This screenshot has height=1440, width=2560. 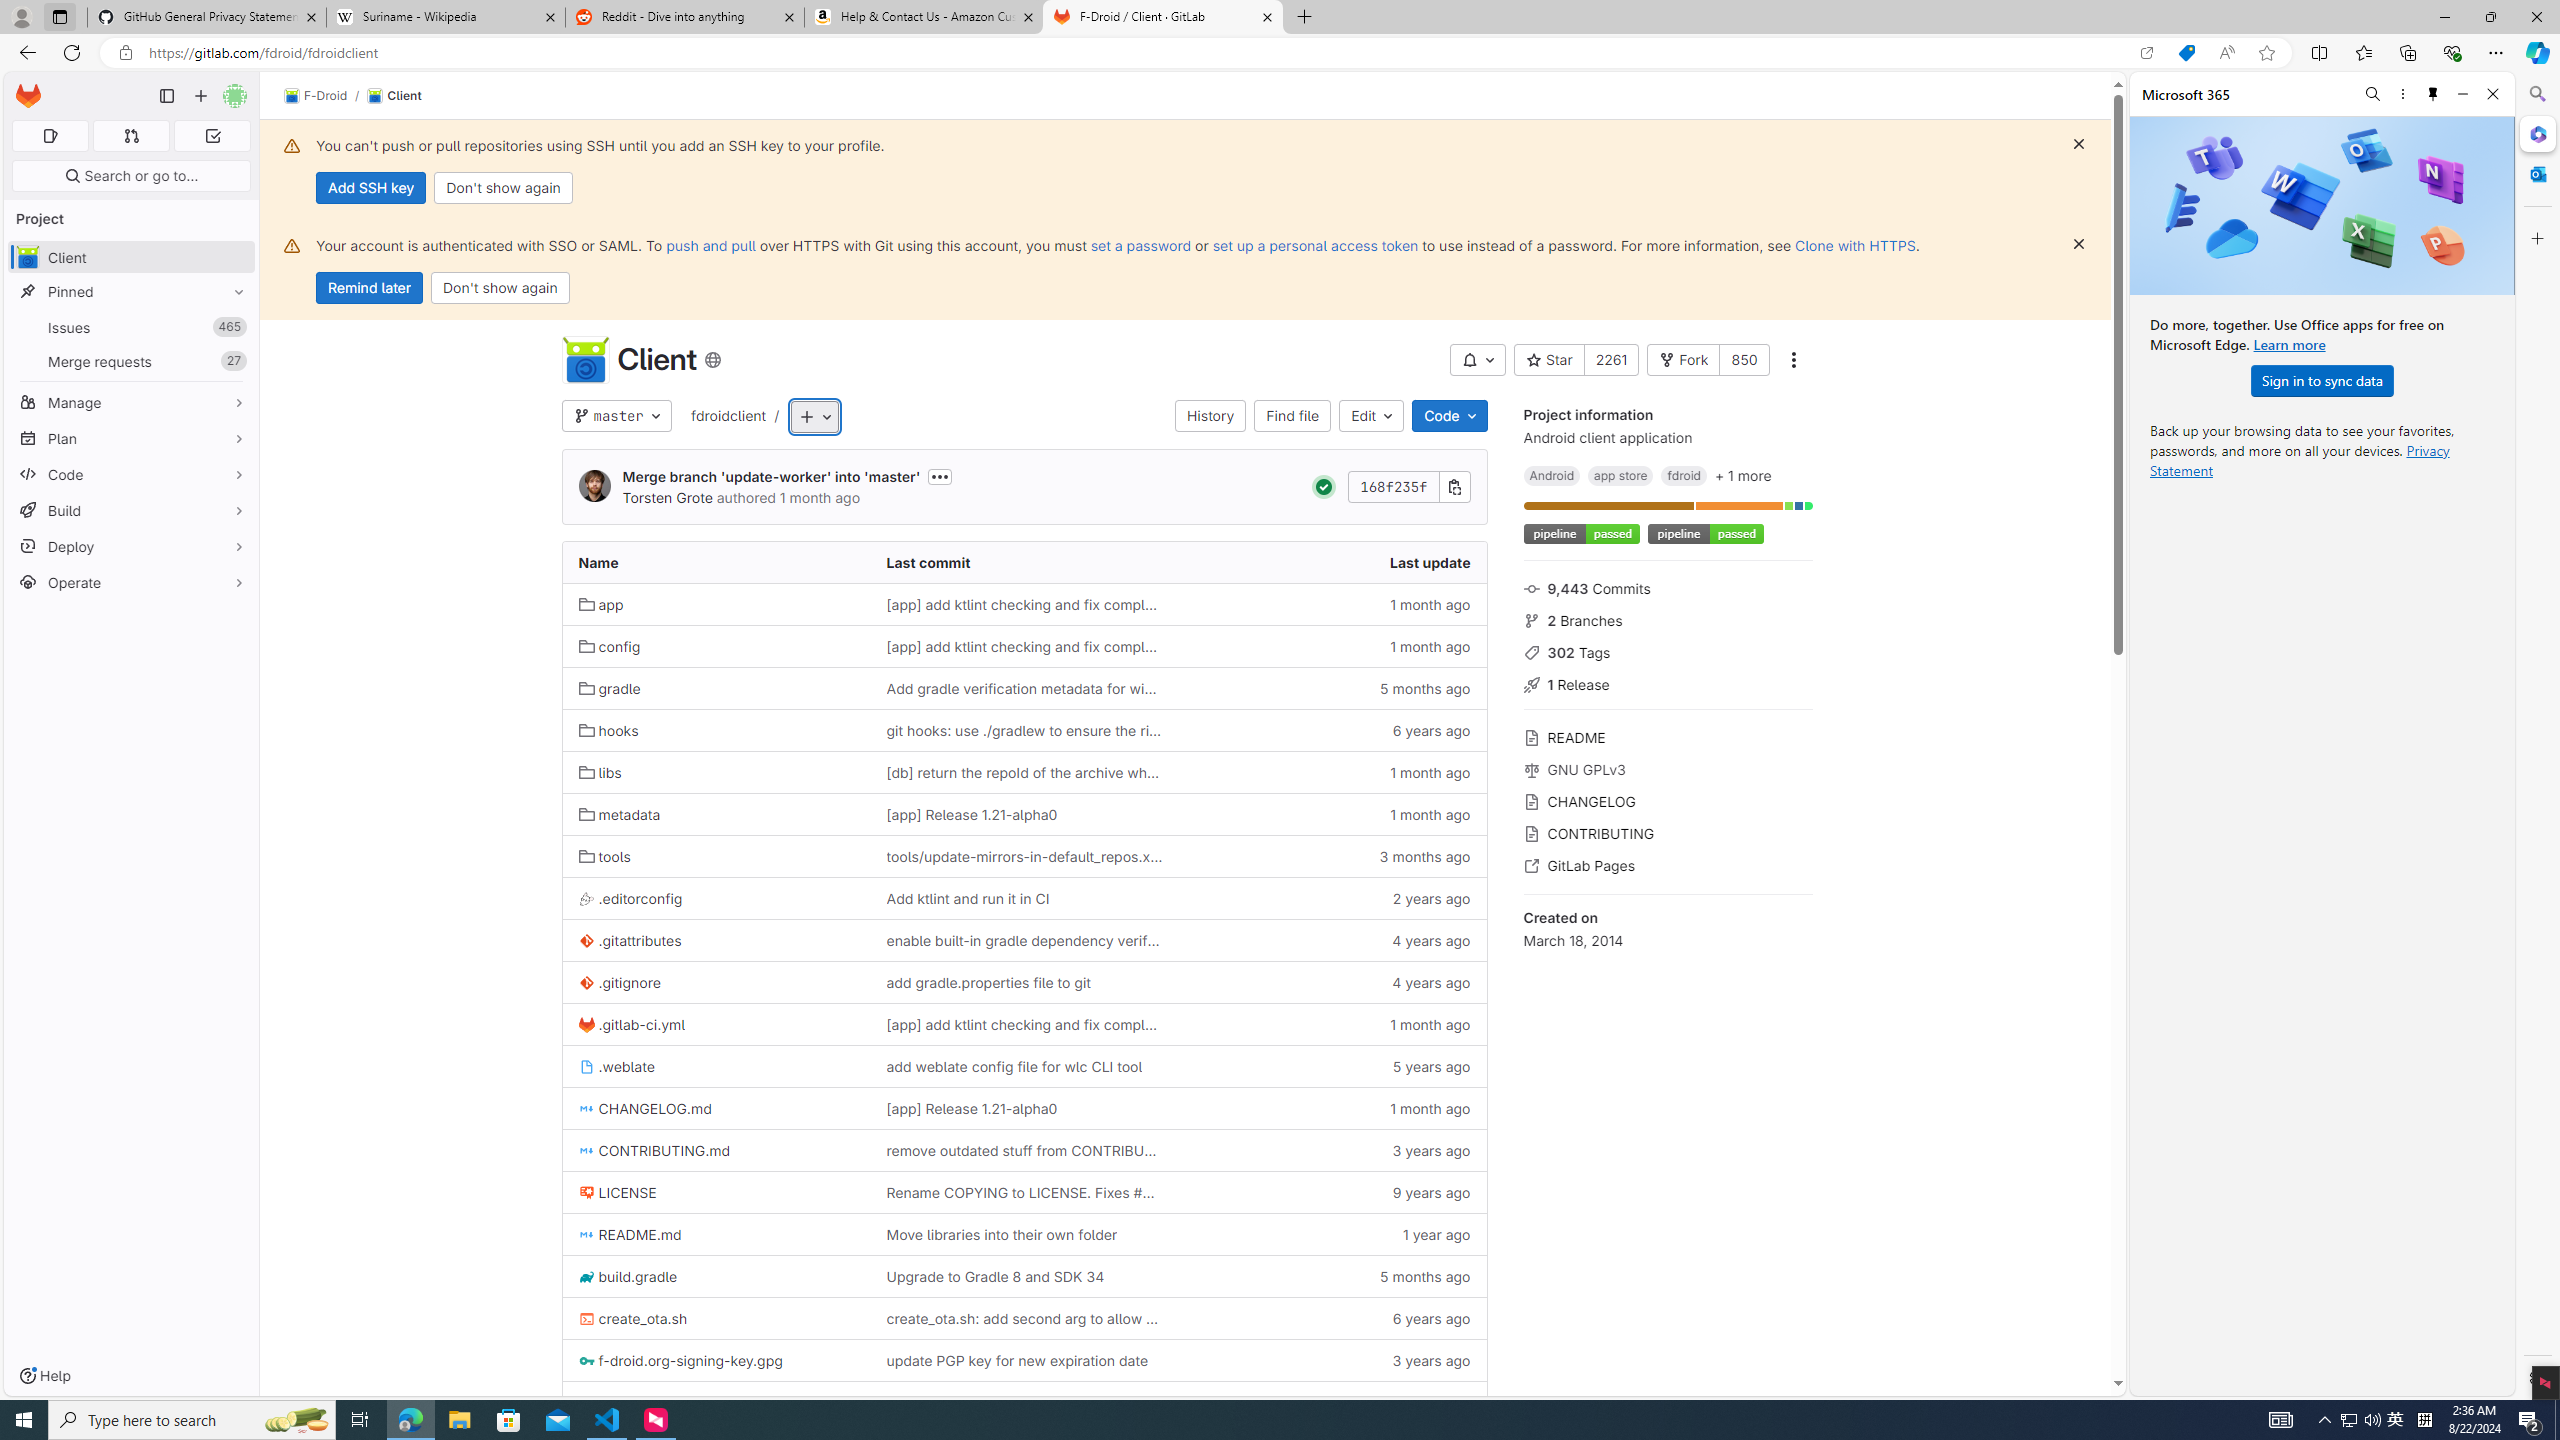 I want to click on Move libraries into their own folder, so click(x=1002, y=1234).